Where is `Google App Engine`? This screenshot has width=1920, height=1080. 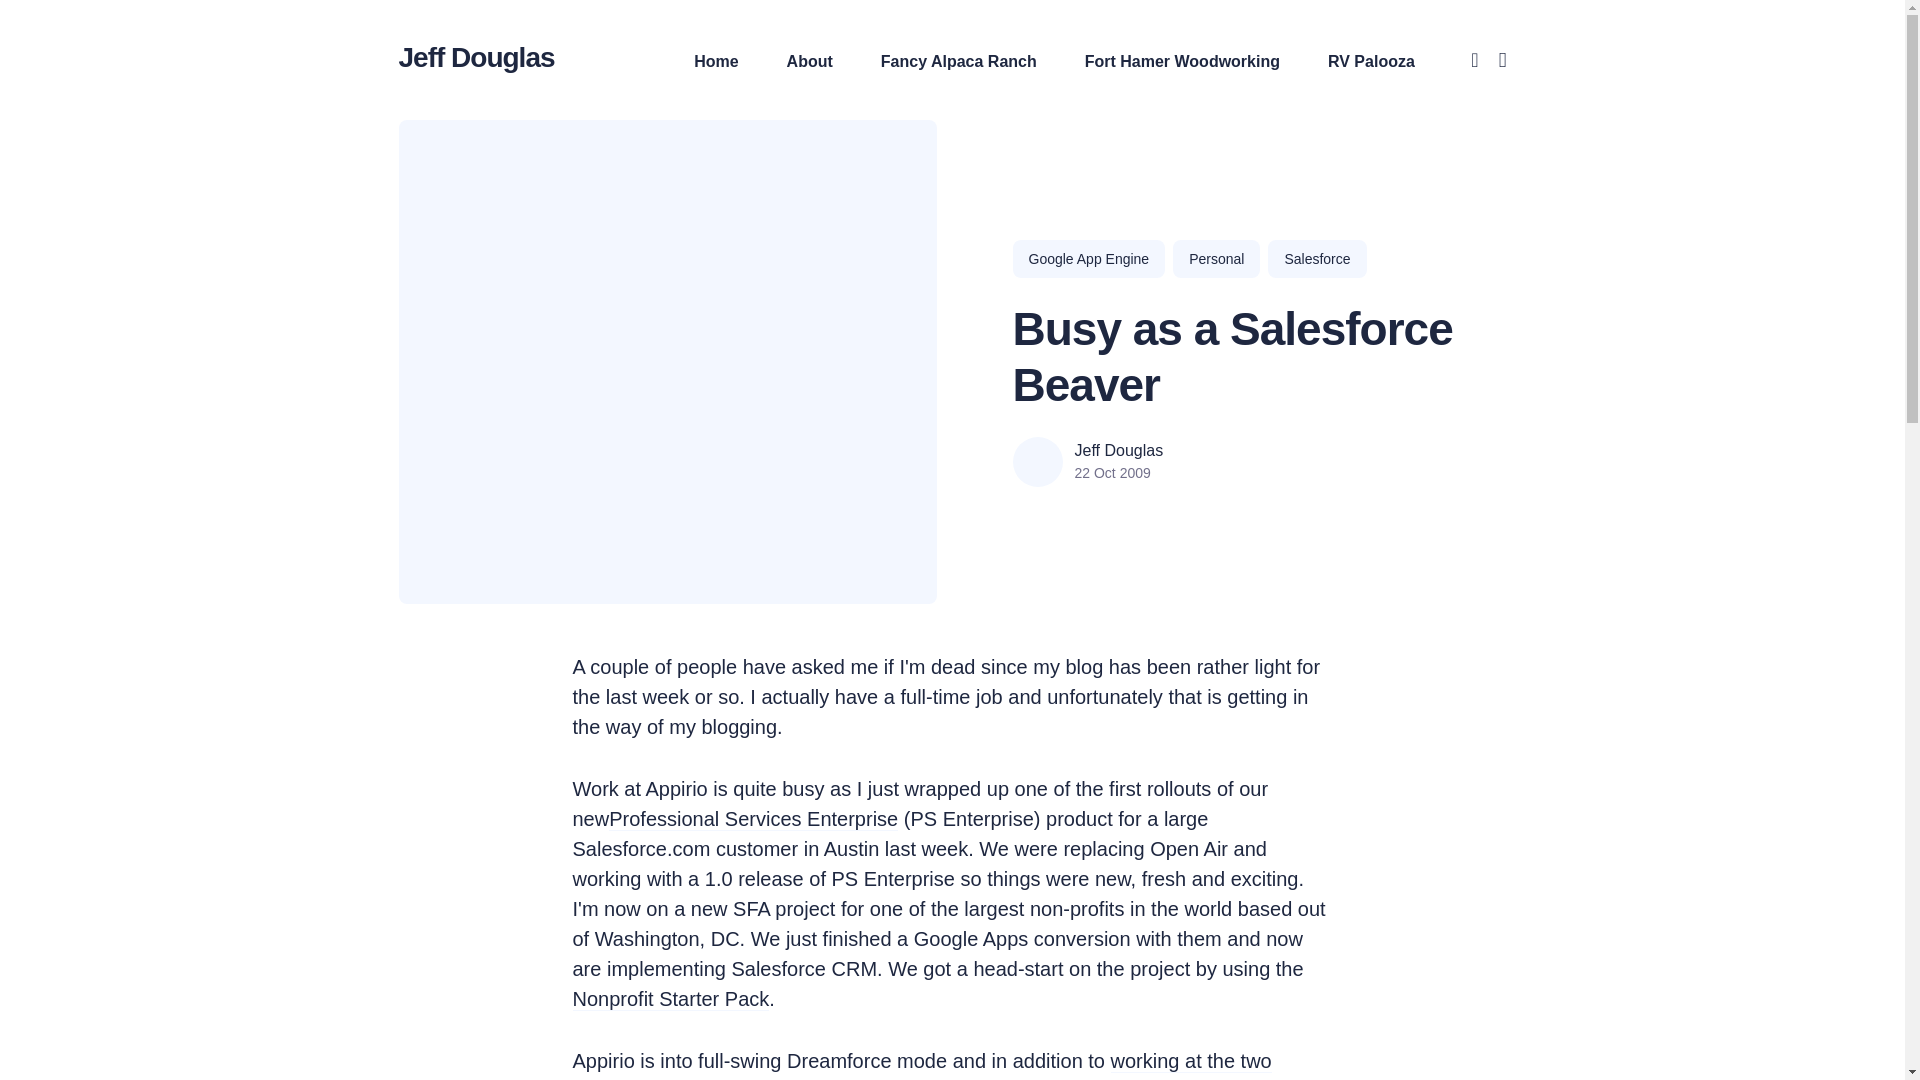 Google App Engine is located at coordinates (1088, 258).